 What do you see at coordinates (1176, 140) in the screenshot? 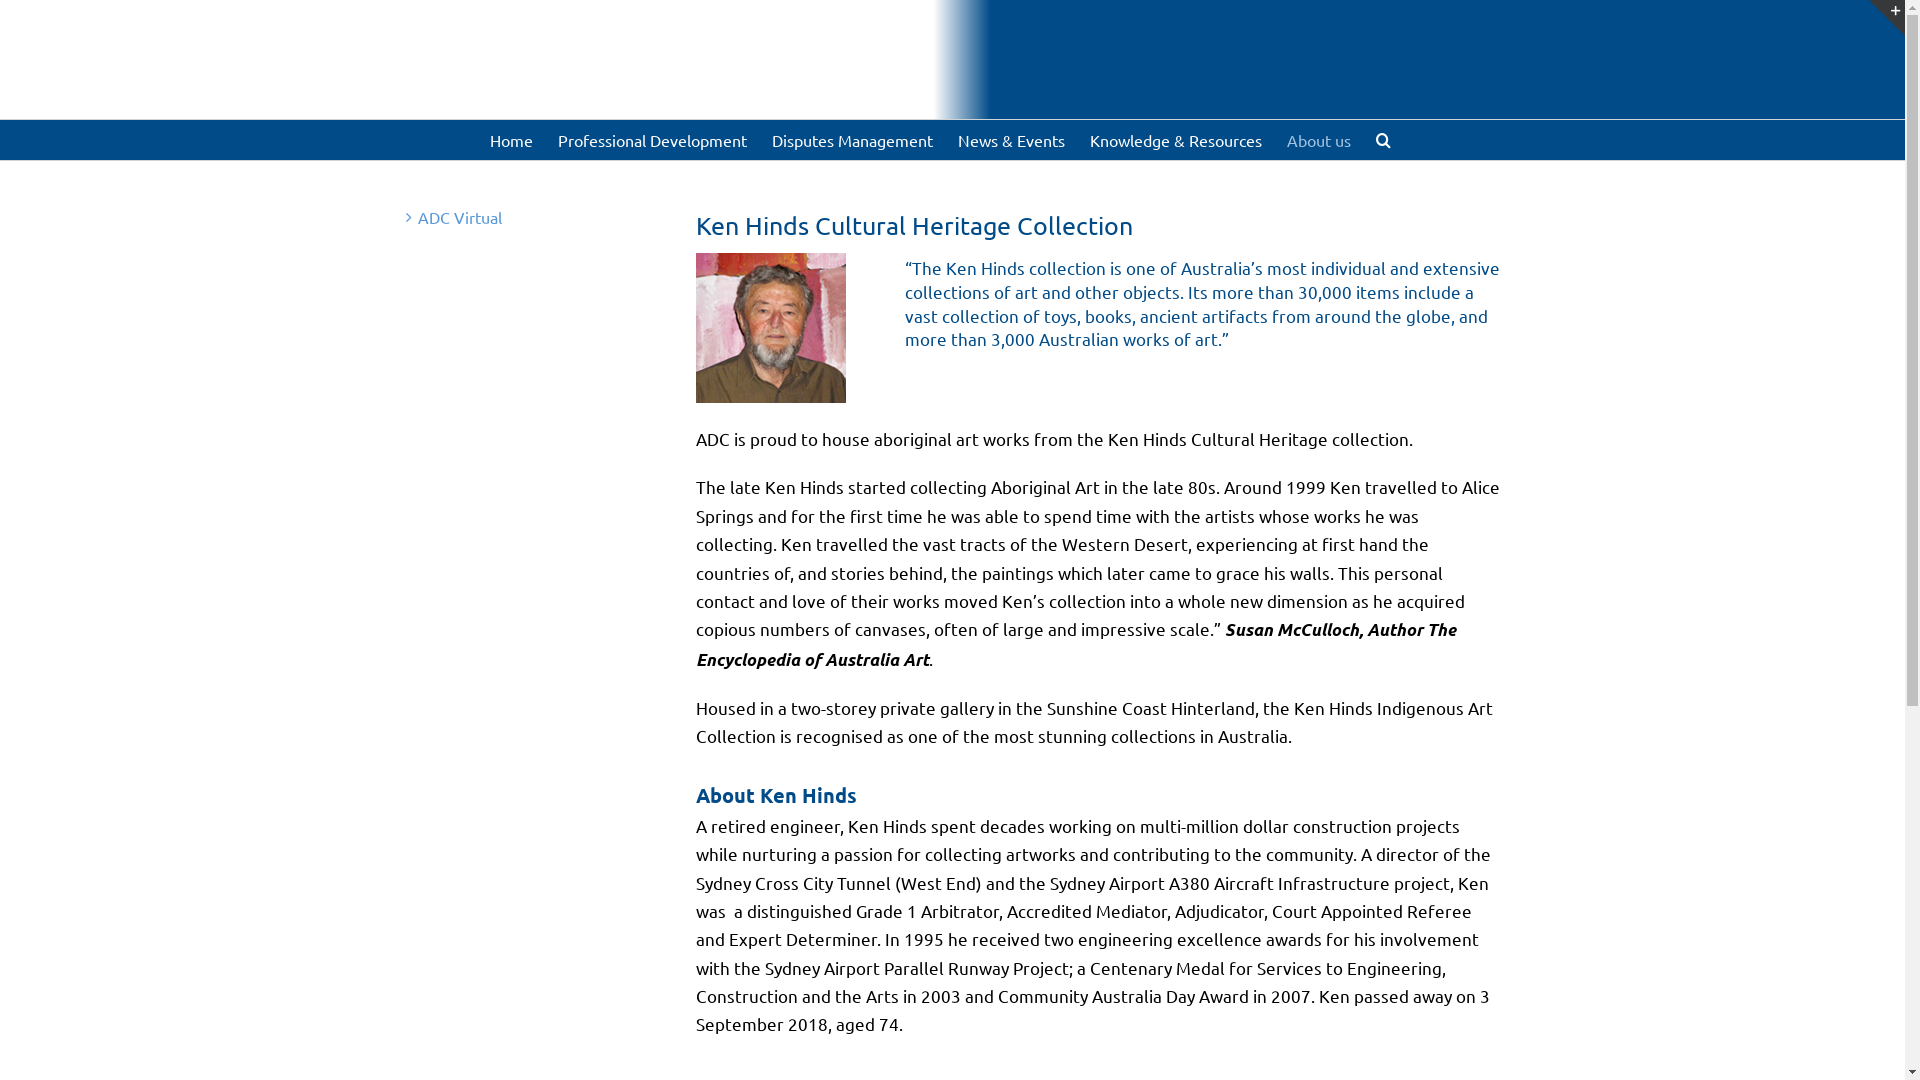
I see `Knowledge & Resources` at bounding box center [1176, 140].